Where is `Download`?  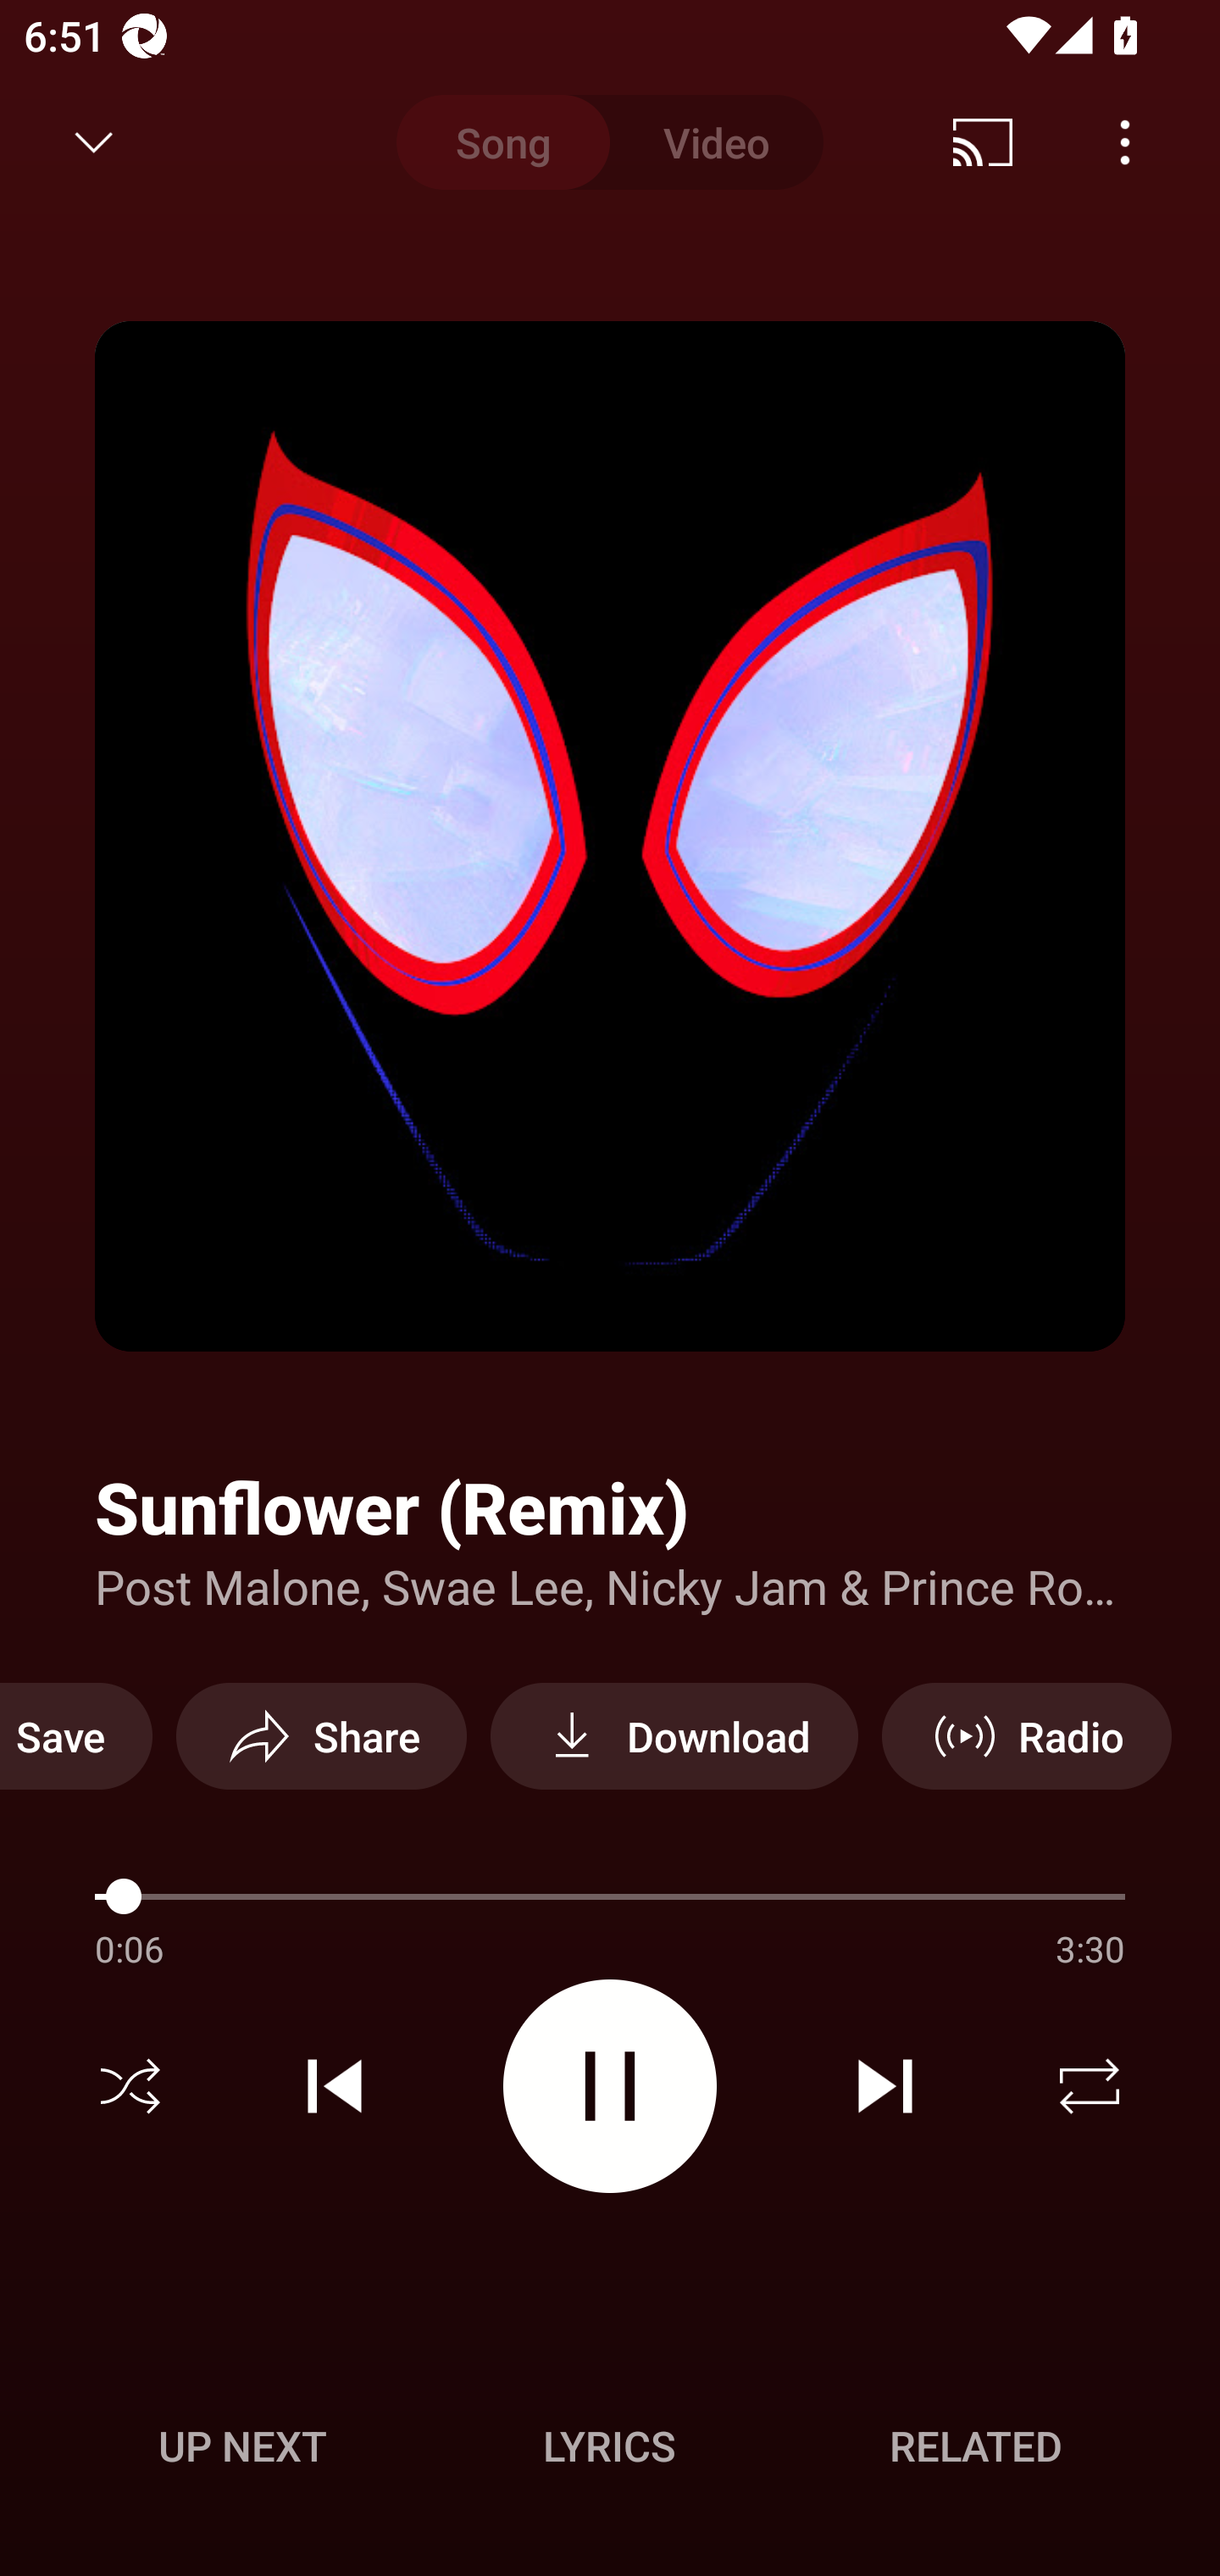 Download is located at coordinates (674, 1735).